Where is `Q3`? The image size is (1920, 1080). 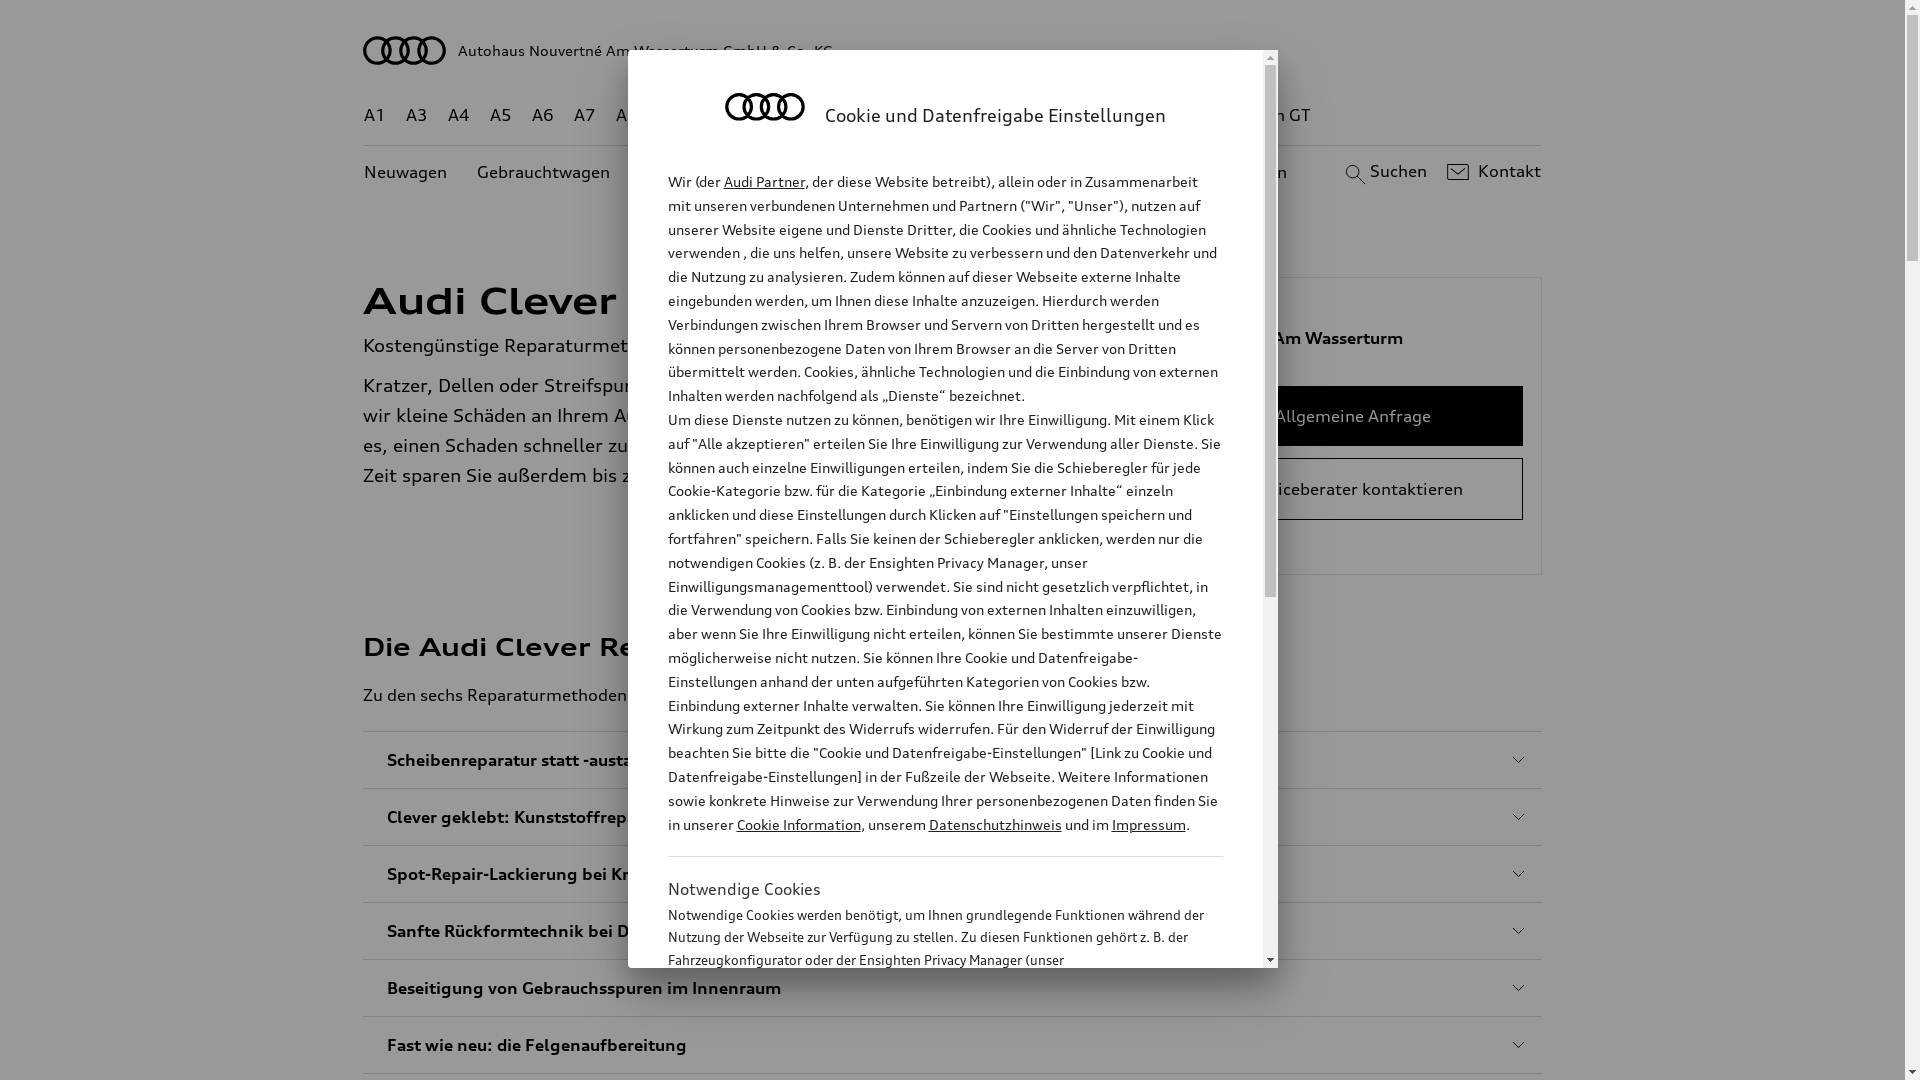 Q3 is located at coordinates (712, 116).